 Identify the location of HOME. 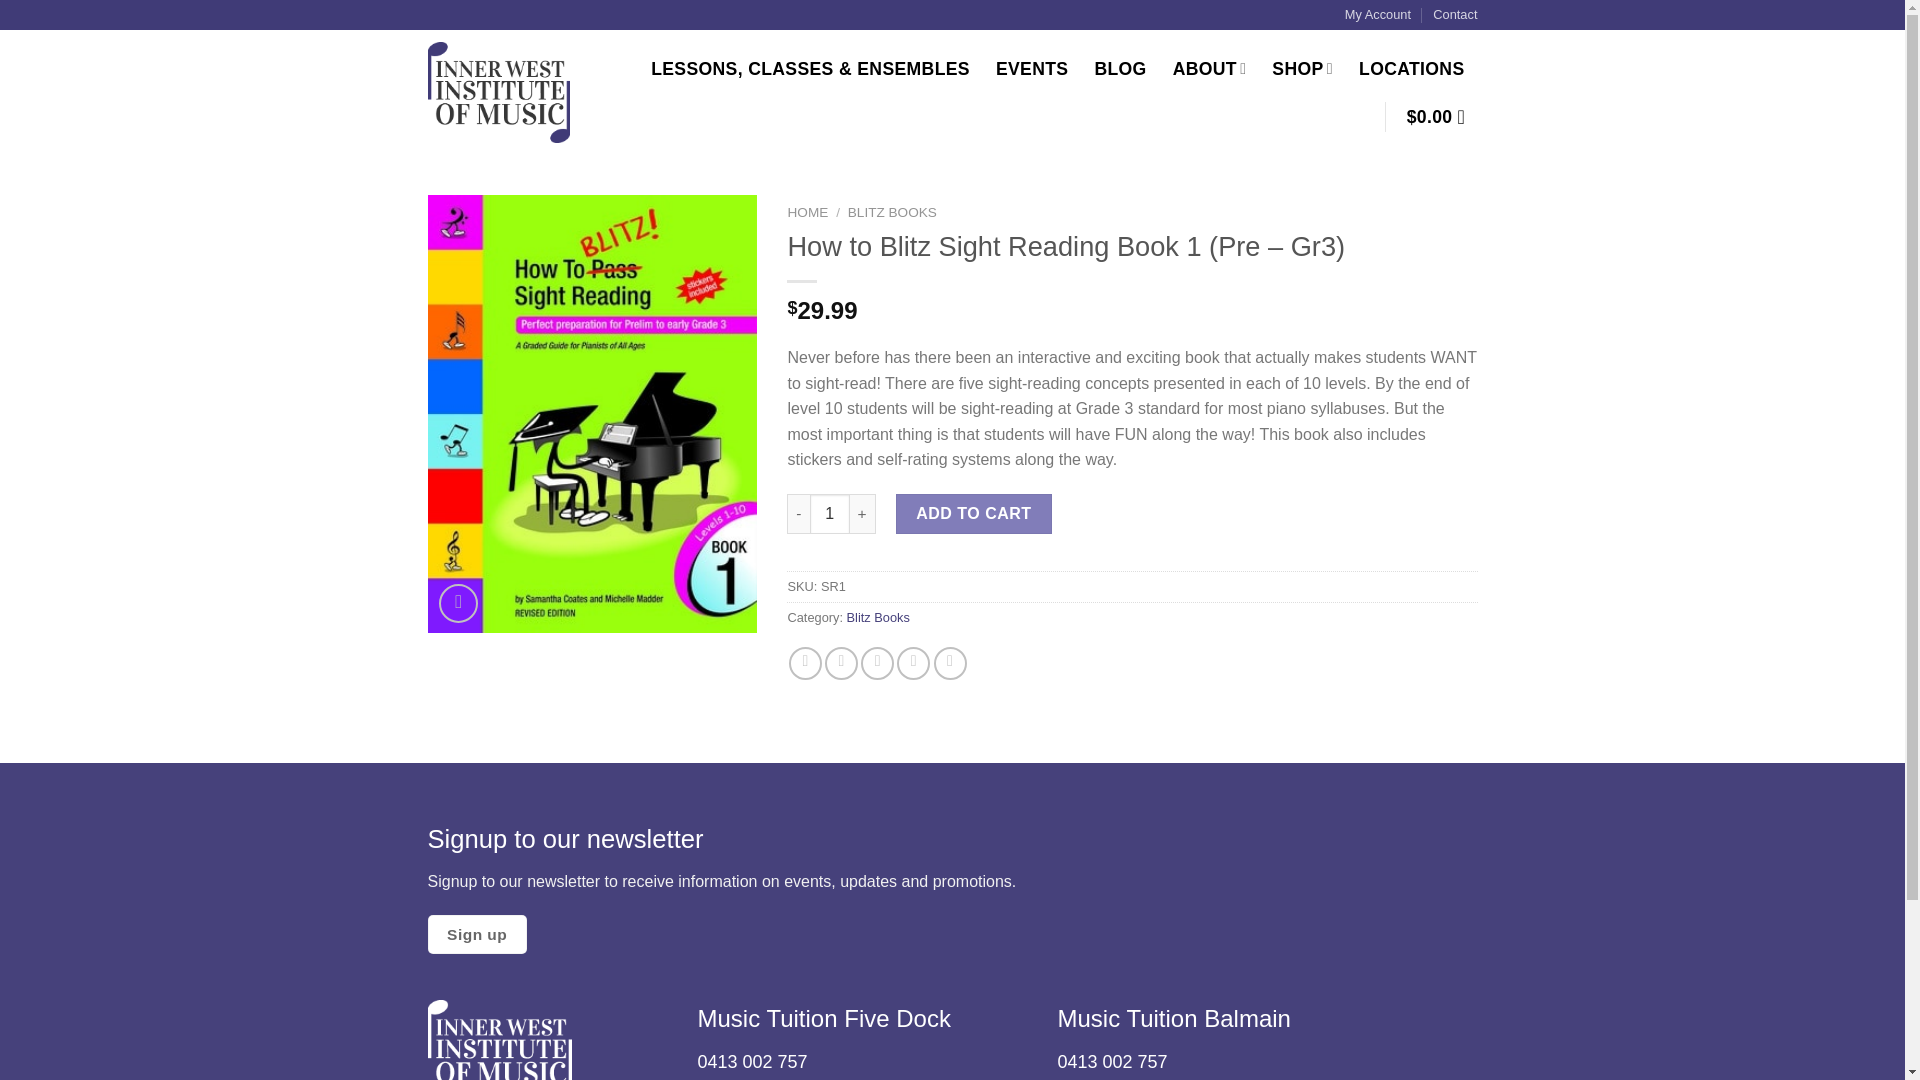
(807, 212).